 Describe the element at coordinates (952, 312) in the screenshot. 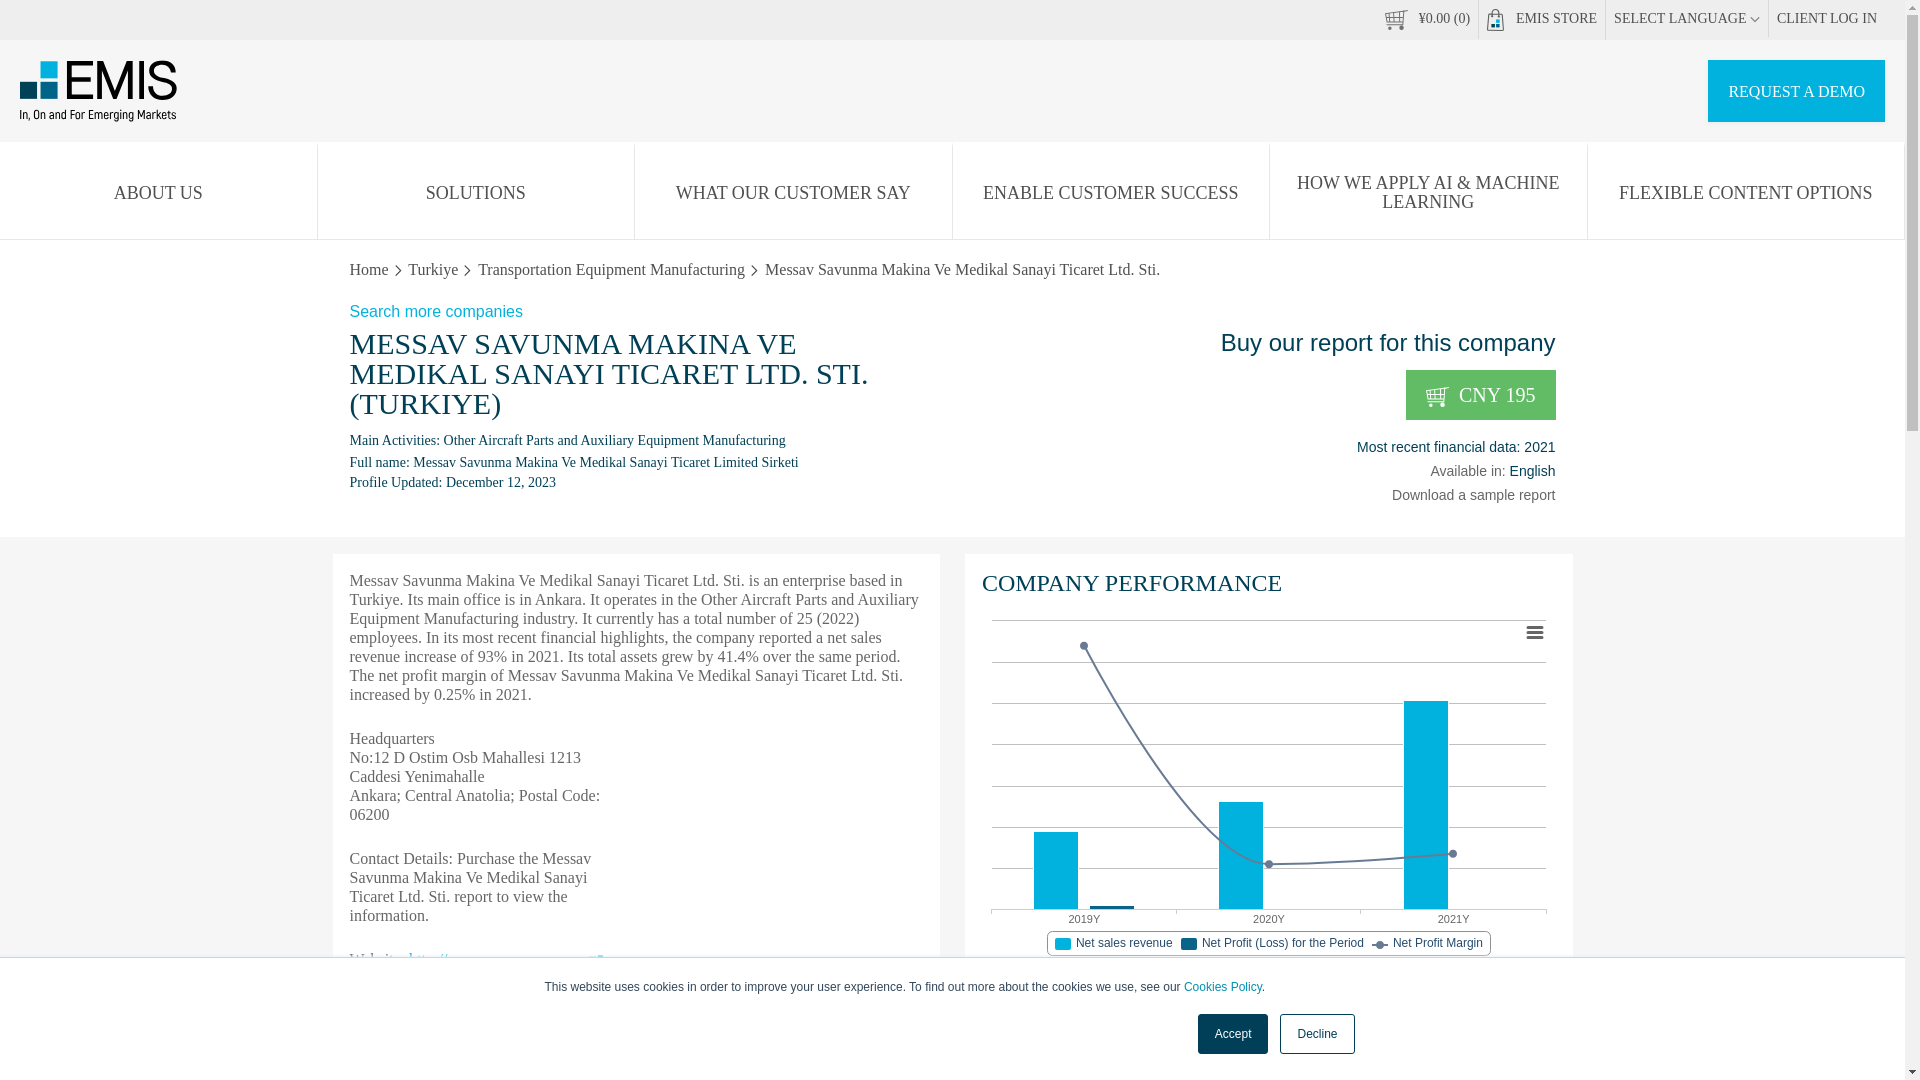

I see `Search more companies` at that location.